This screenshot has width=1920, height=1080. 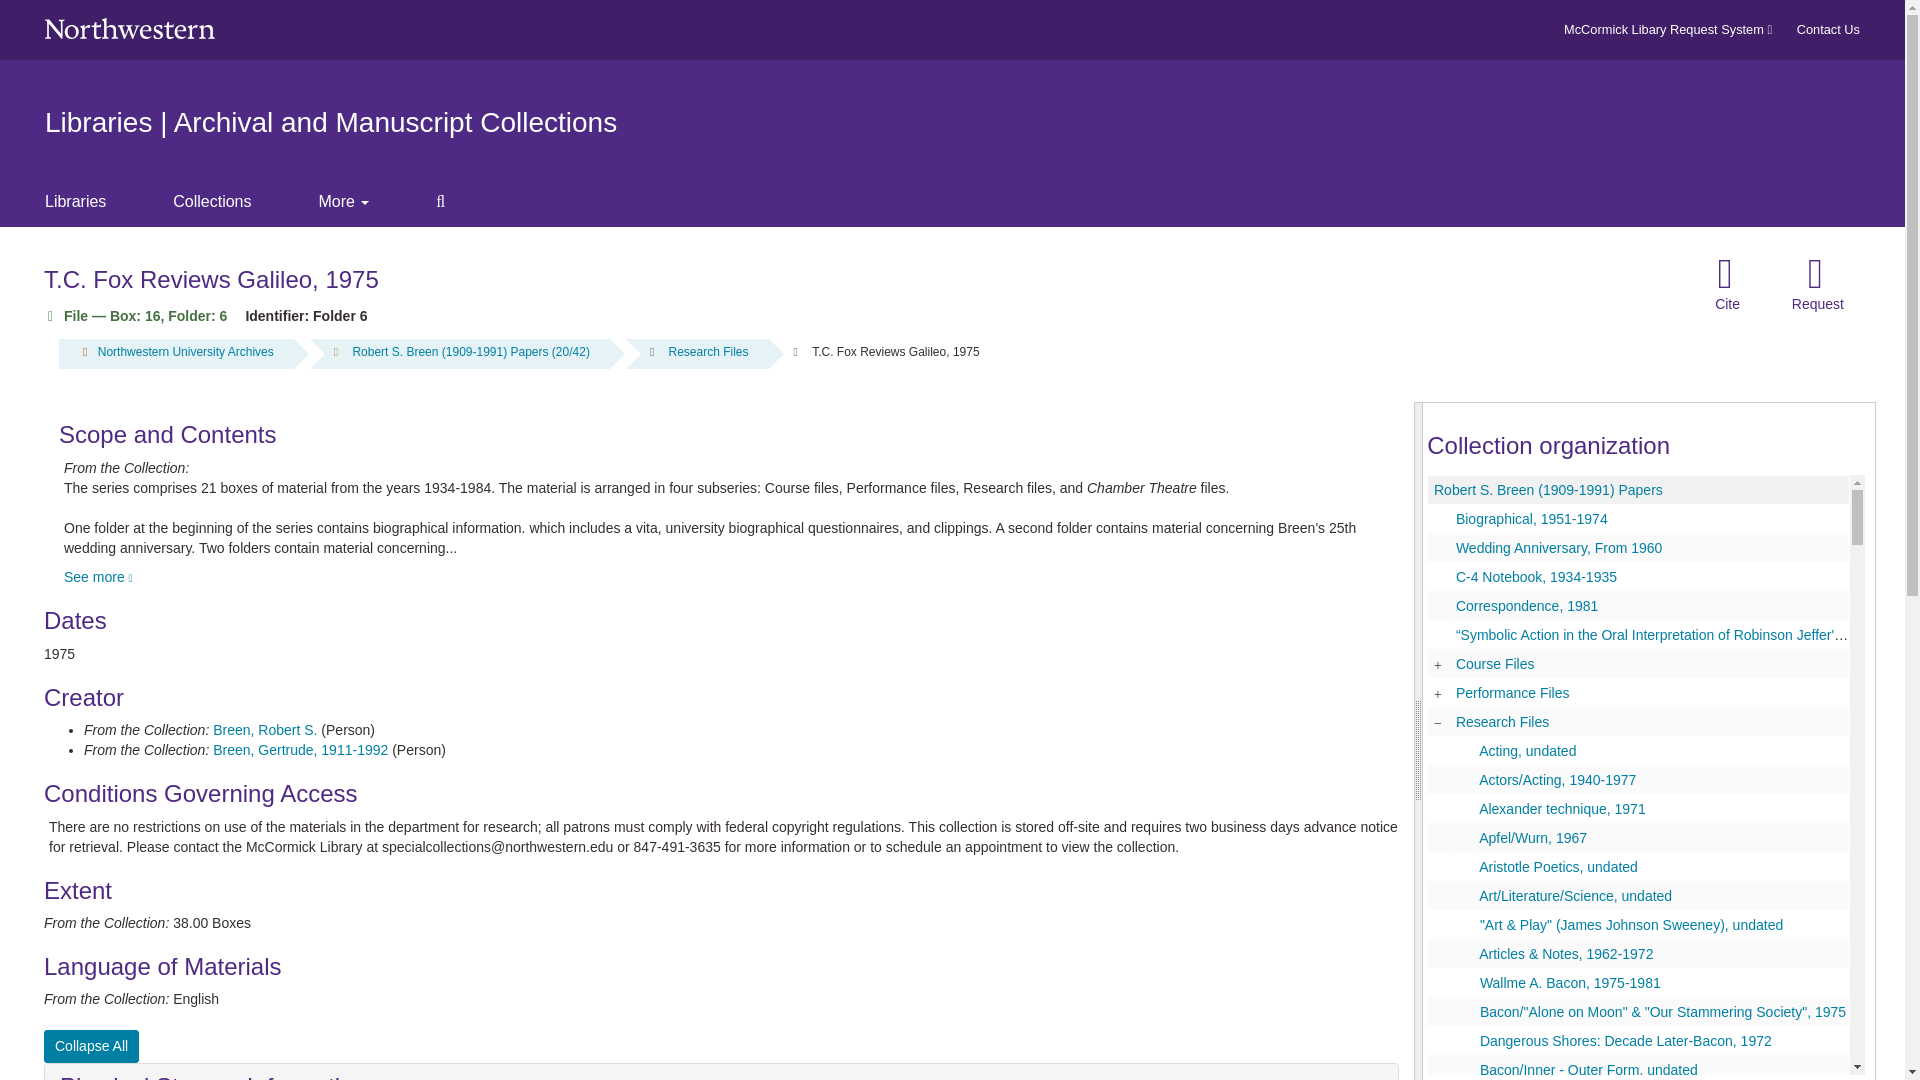 I want to click on Collections, so click(x=228, y=202).